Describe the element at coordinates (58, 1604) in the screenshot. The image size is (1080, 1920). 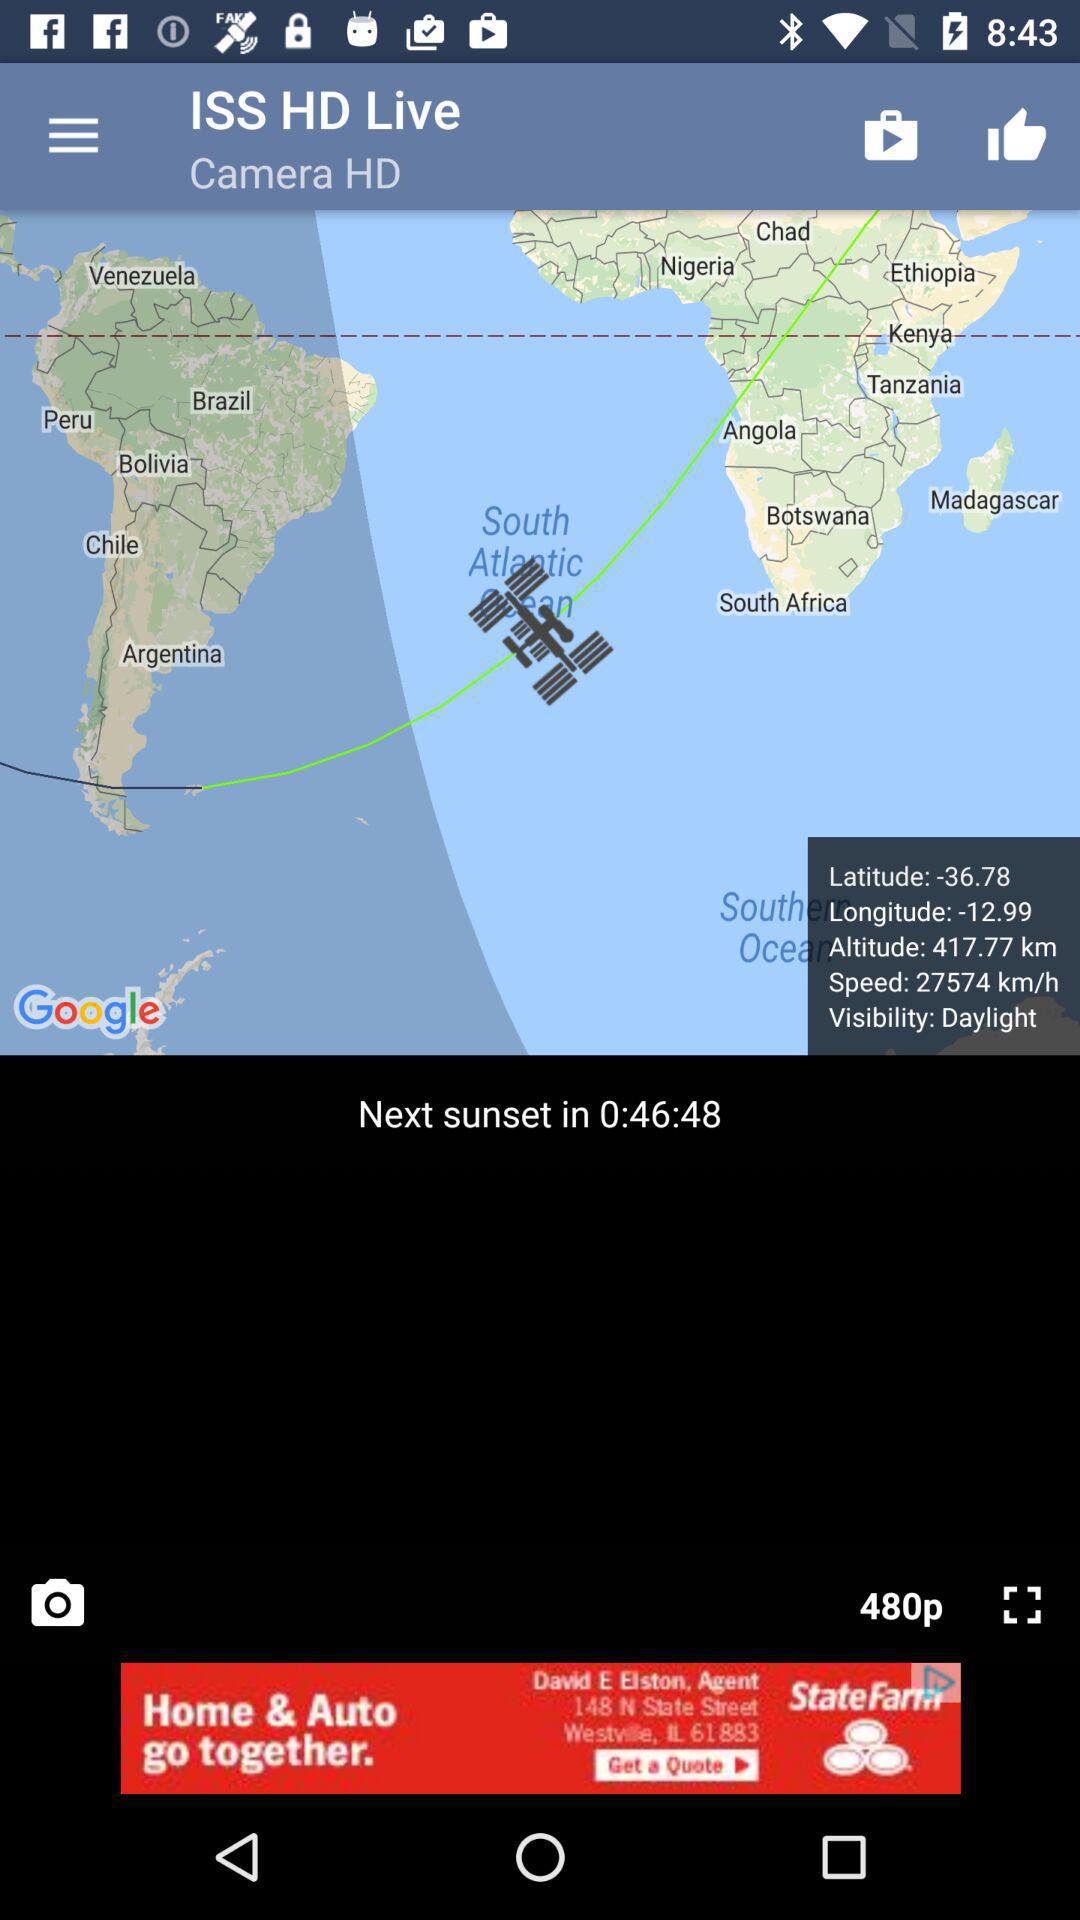
I see `camera selection` at that location.